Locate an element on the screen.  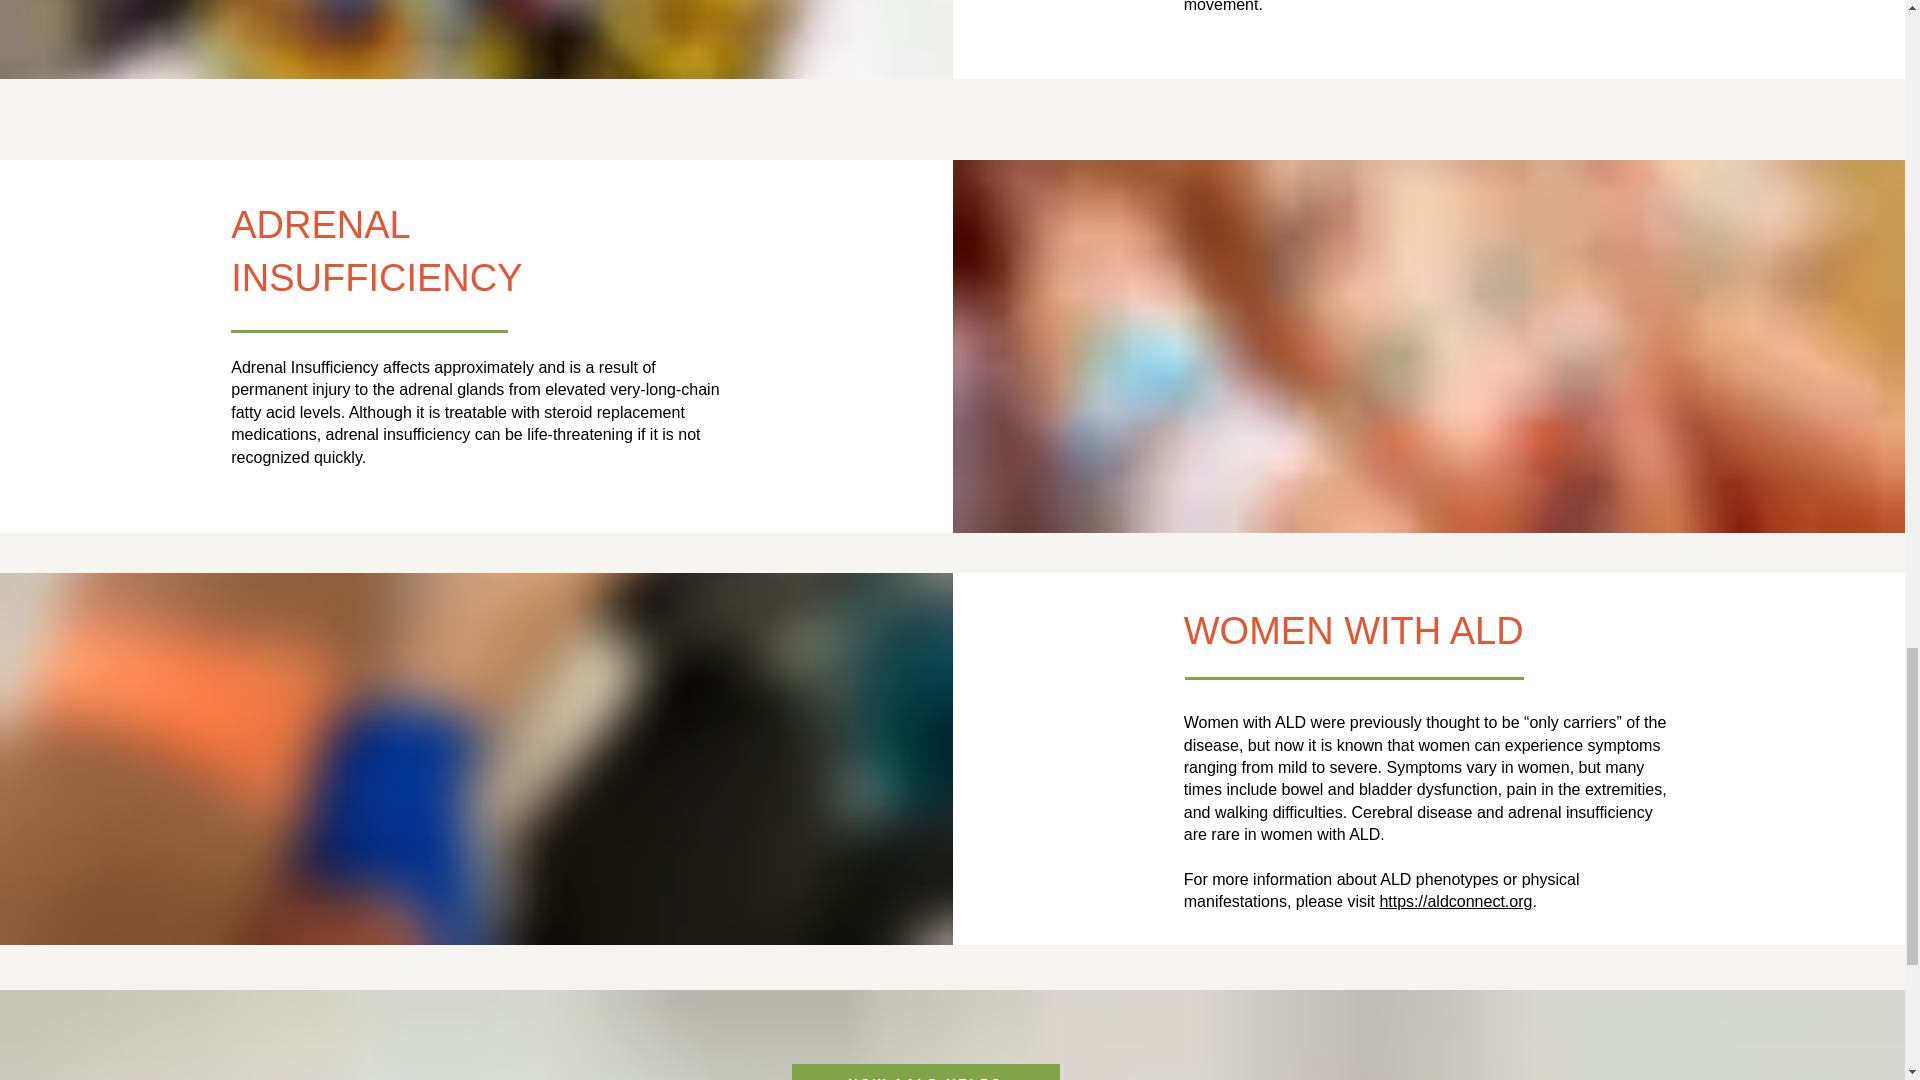
HOW AALD HELPS is located at coordinates (925, 1072).